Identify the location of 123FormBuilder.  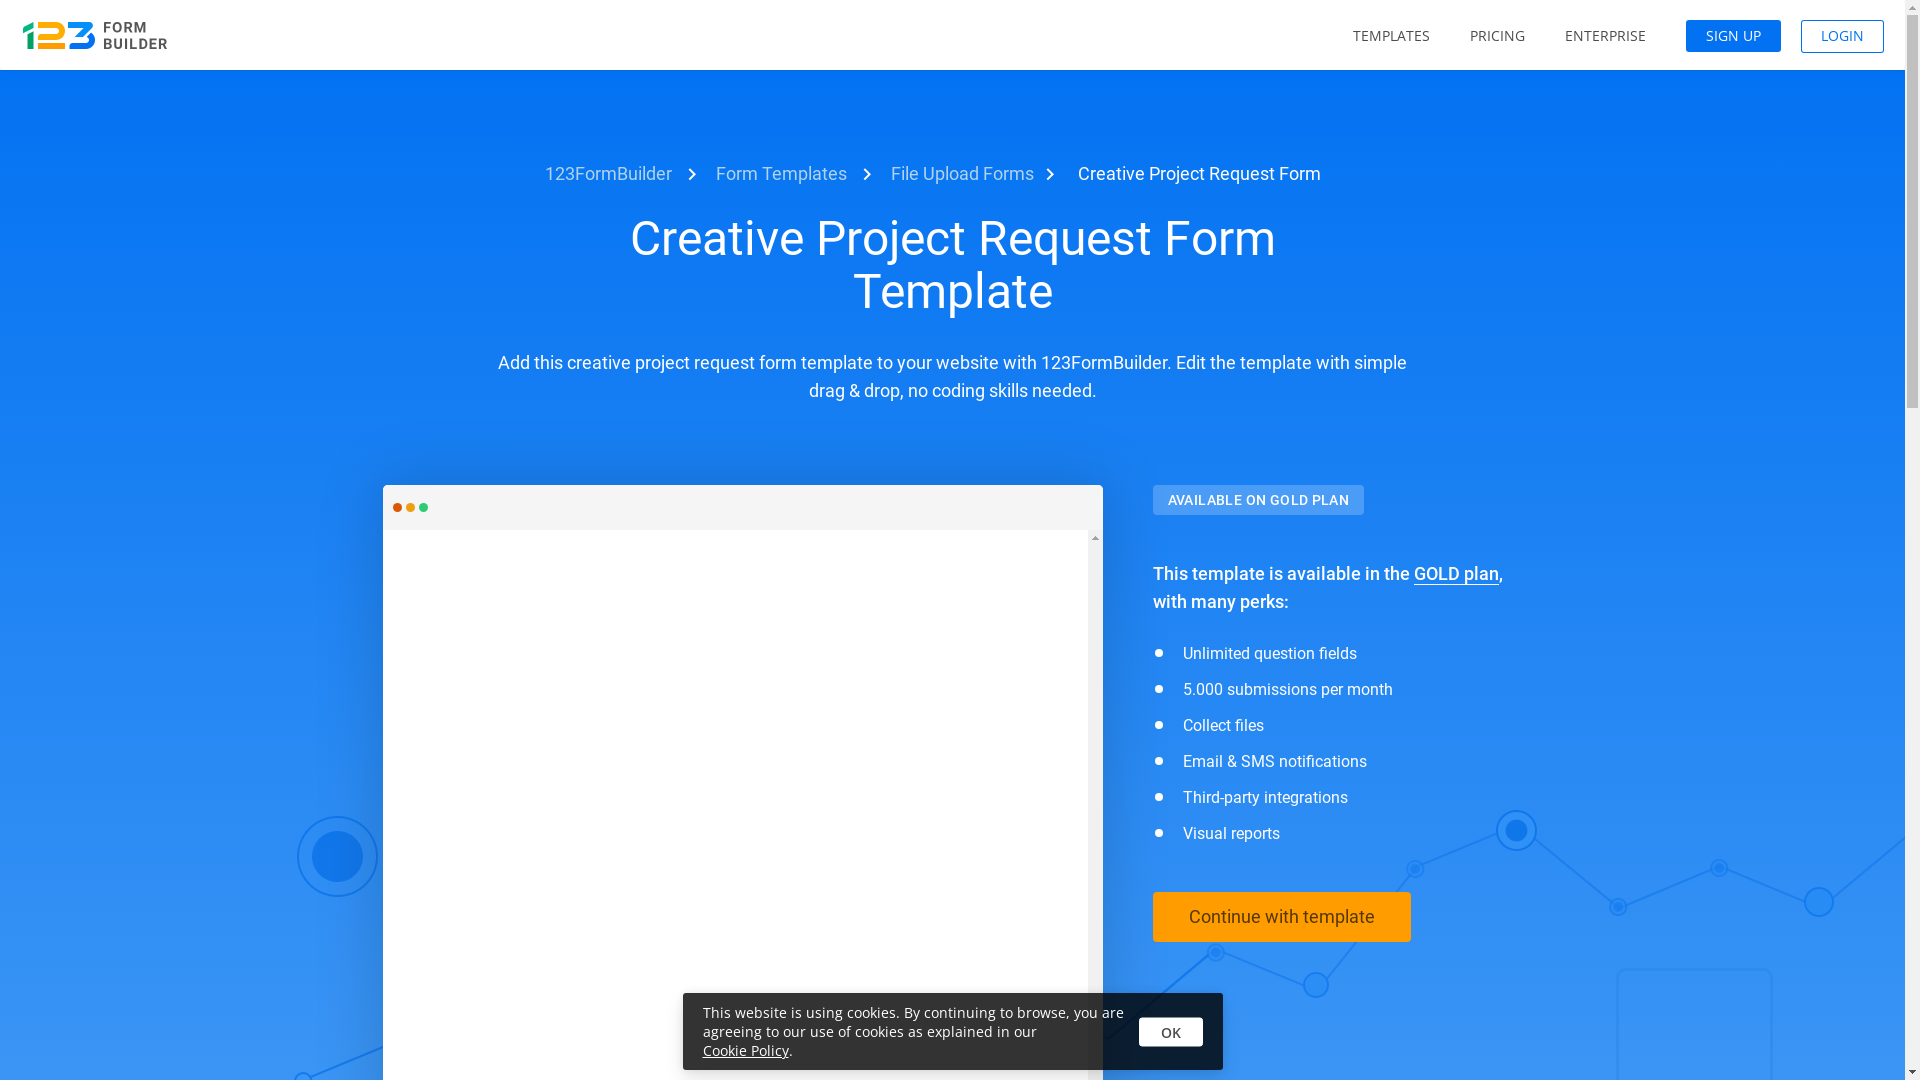
(608, 174).